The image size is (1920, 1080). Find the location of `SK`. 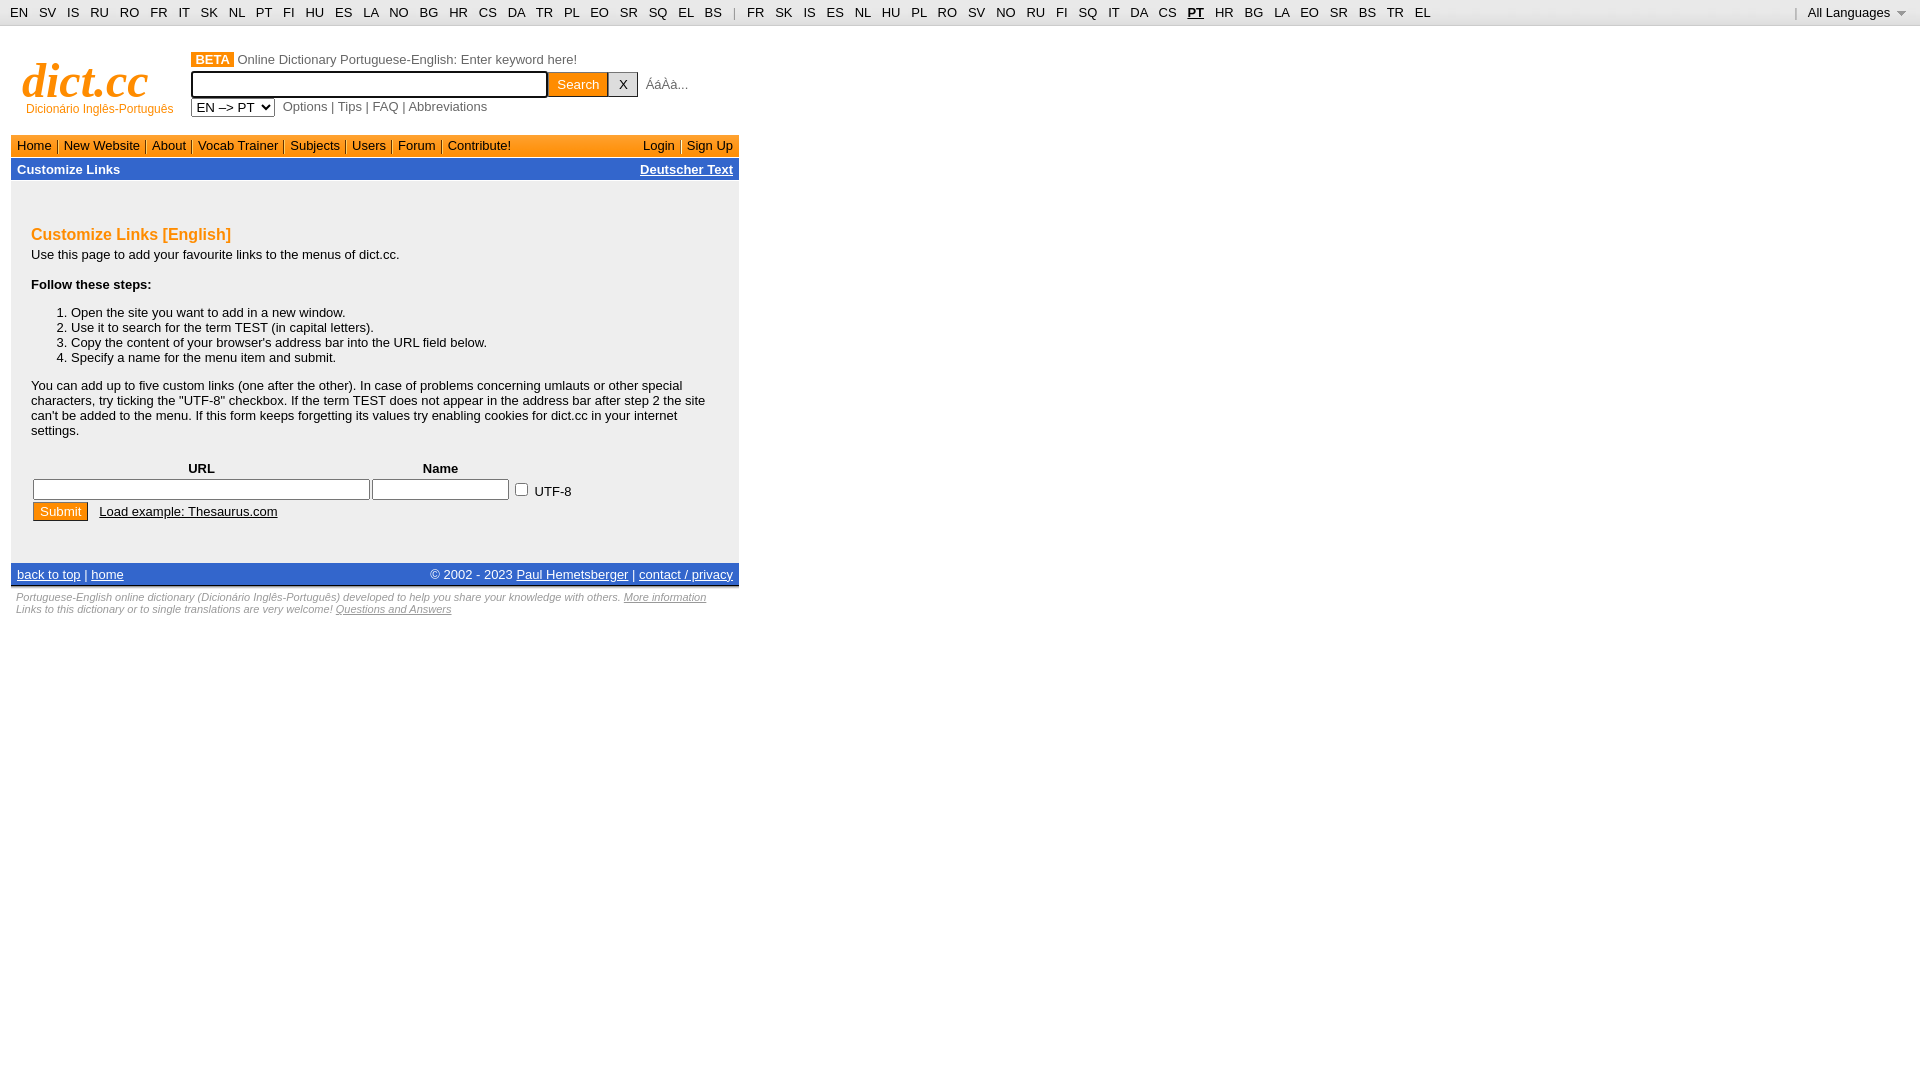

SK is located at coordinates (210, 12).